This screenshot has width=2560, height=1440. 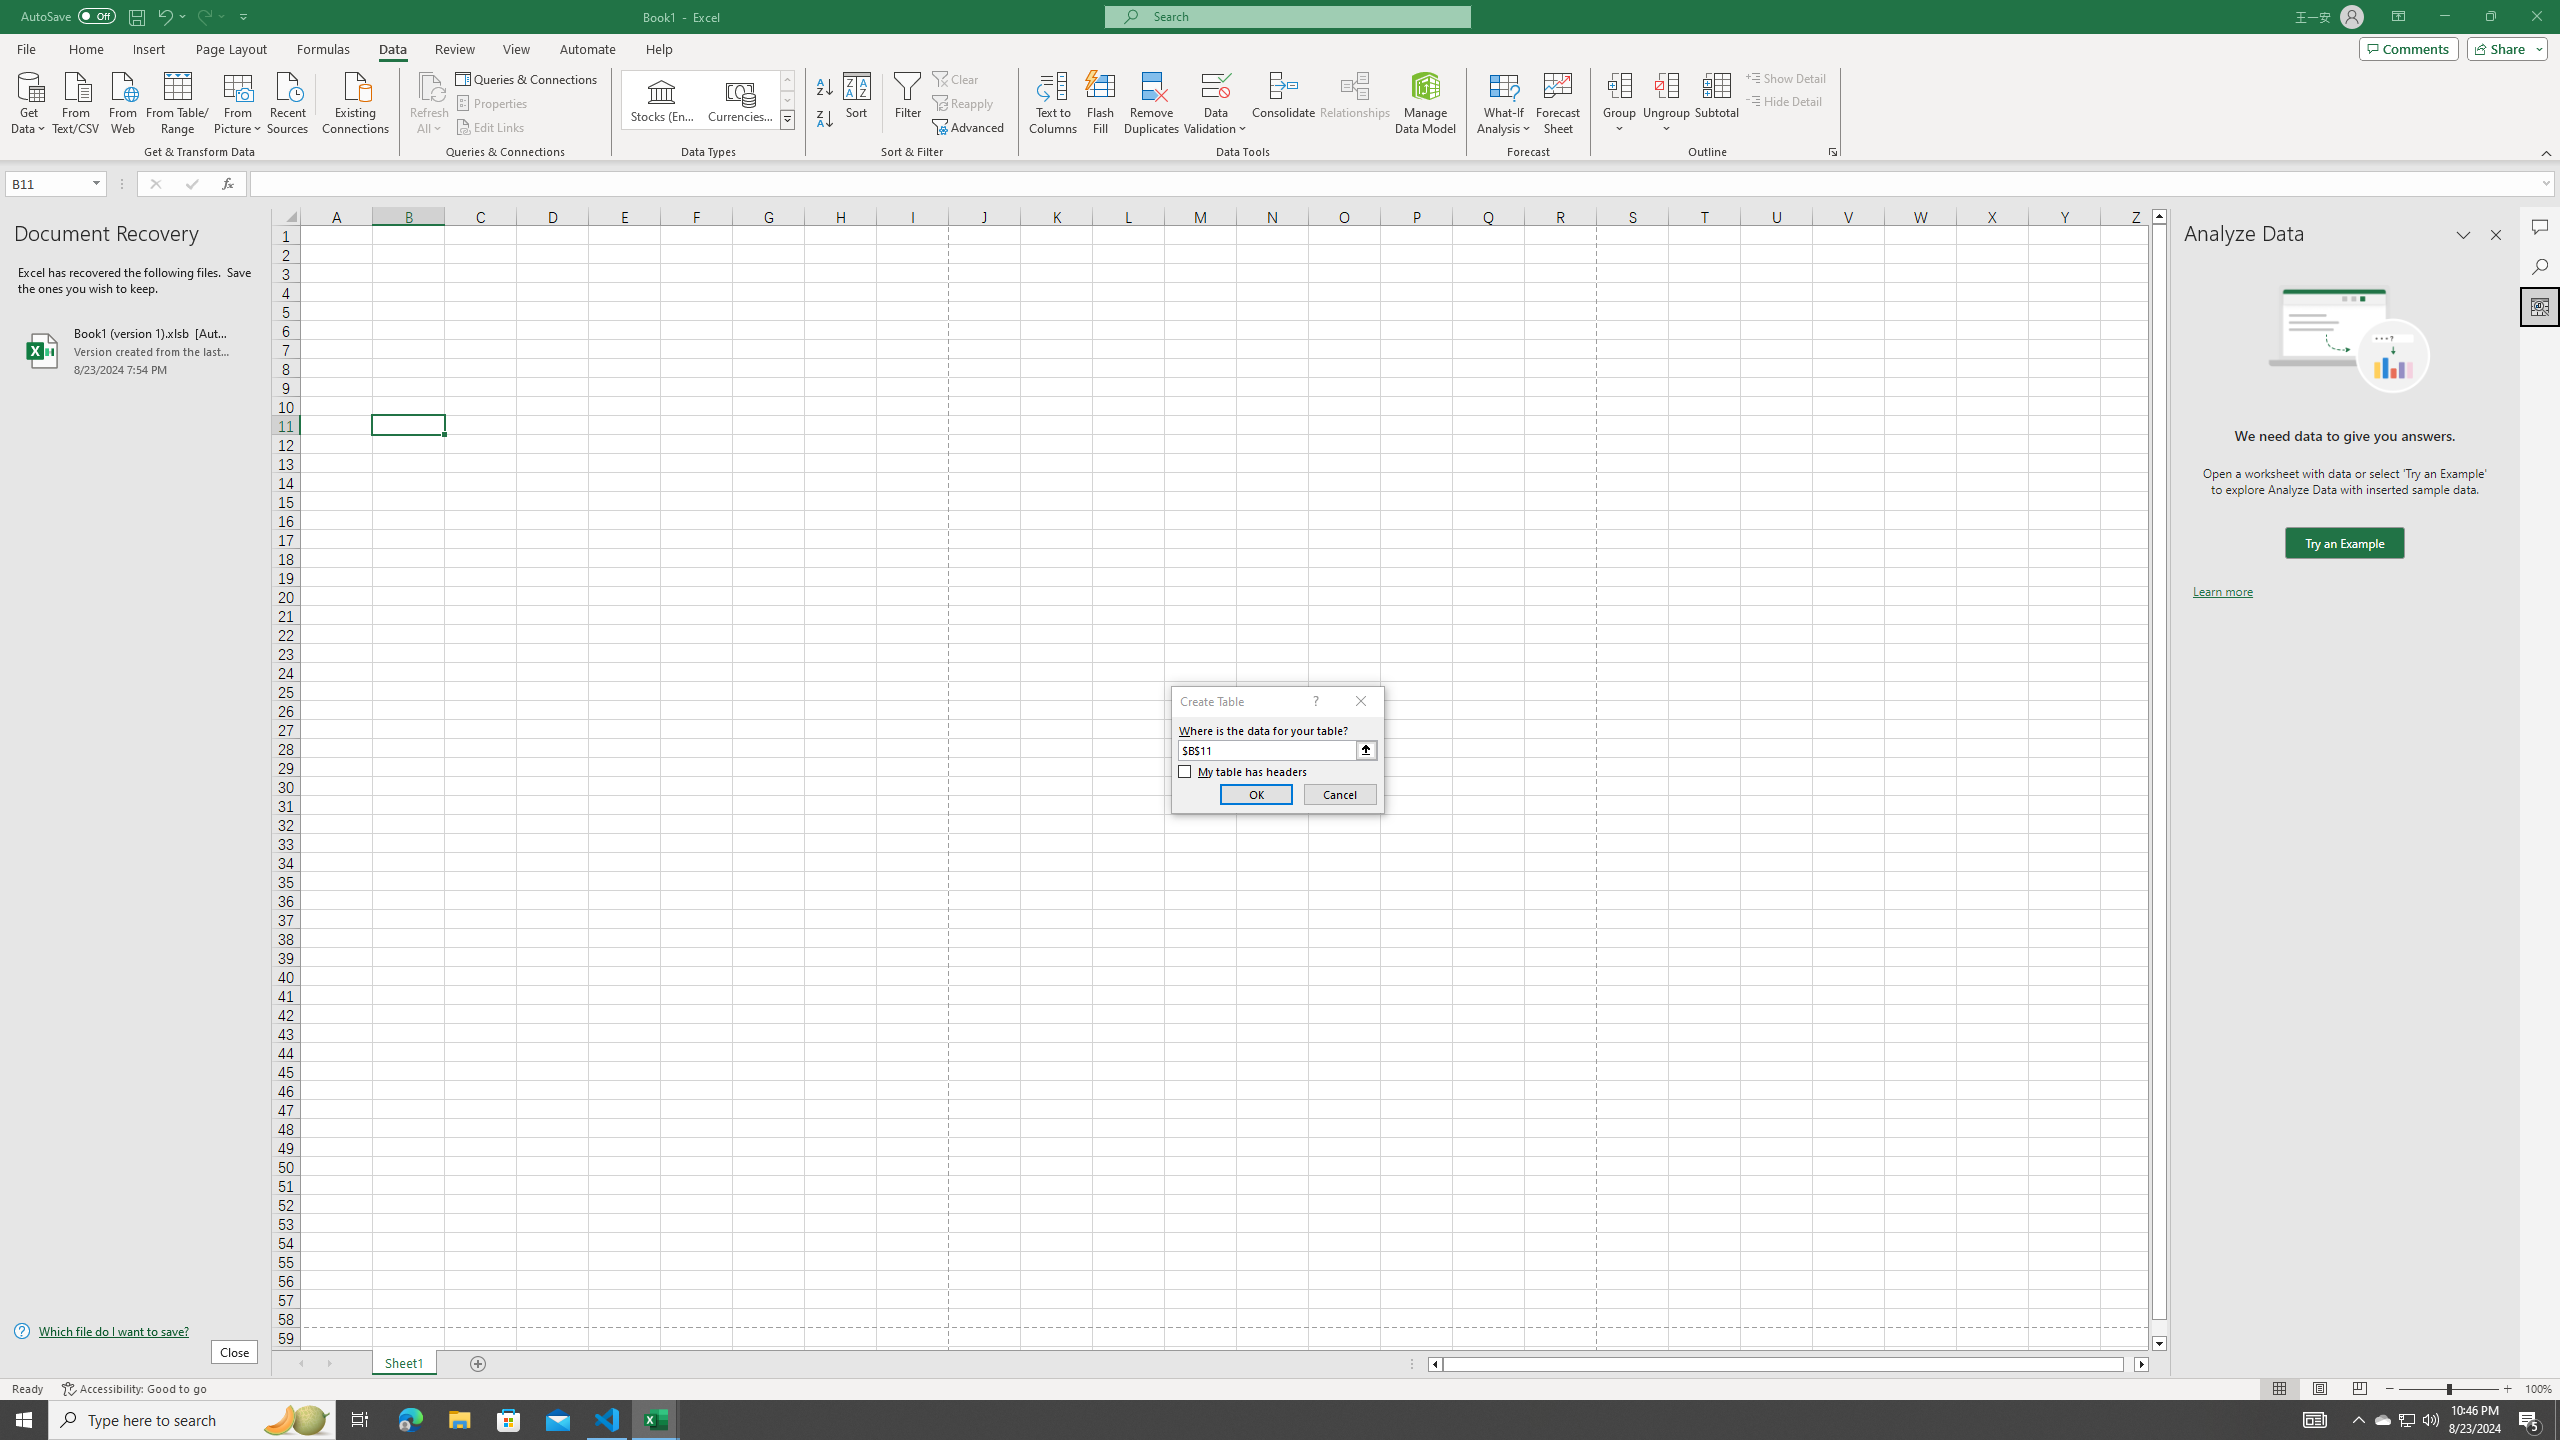 I want to click on Sort..., so click(x=858, y=103).